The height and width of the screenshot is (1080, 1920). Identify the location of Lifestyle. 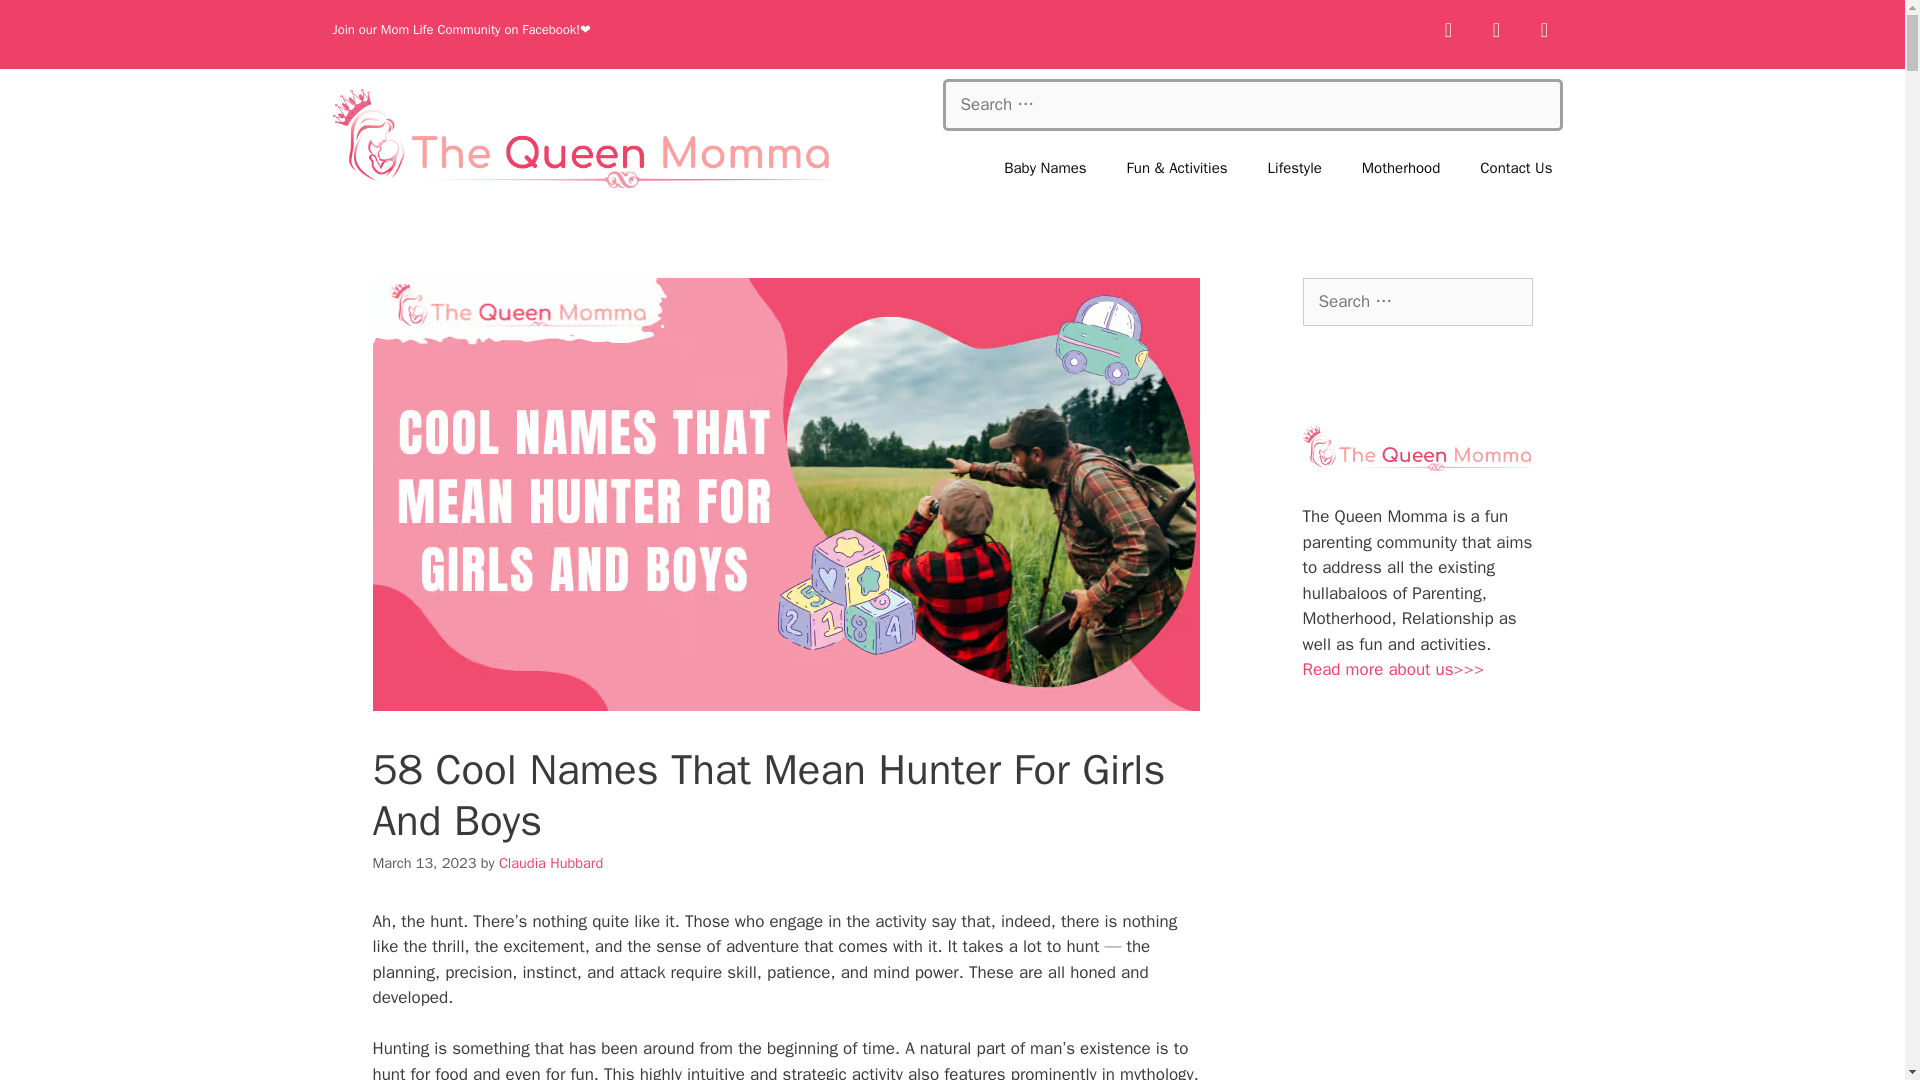
(1295, 168).